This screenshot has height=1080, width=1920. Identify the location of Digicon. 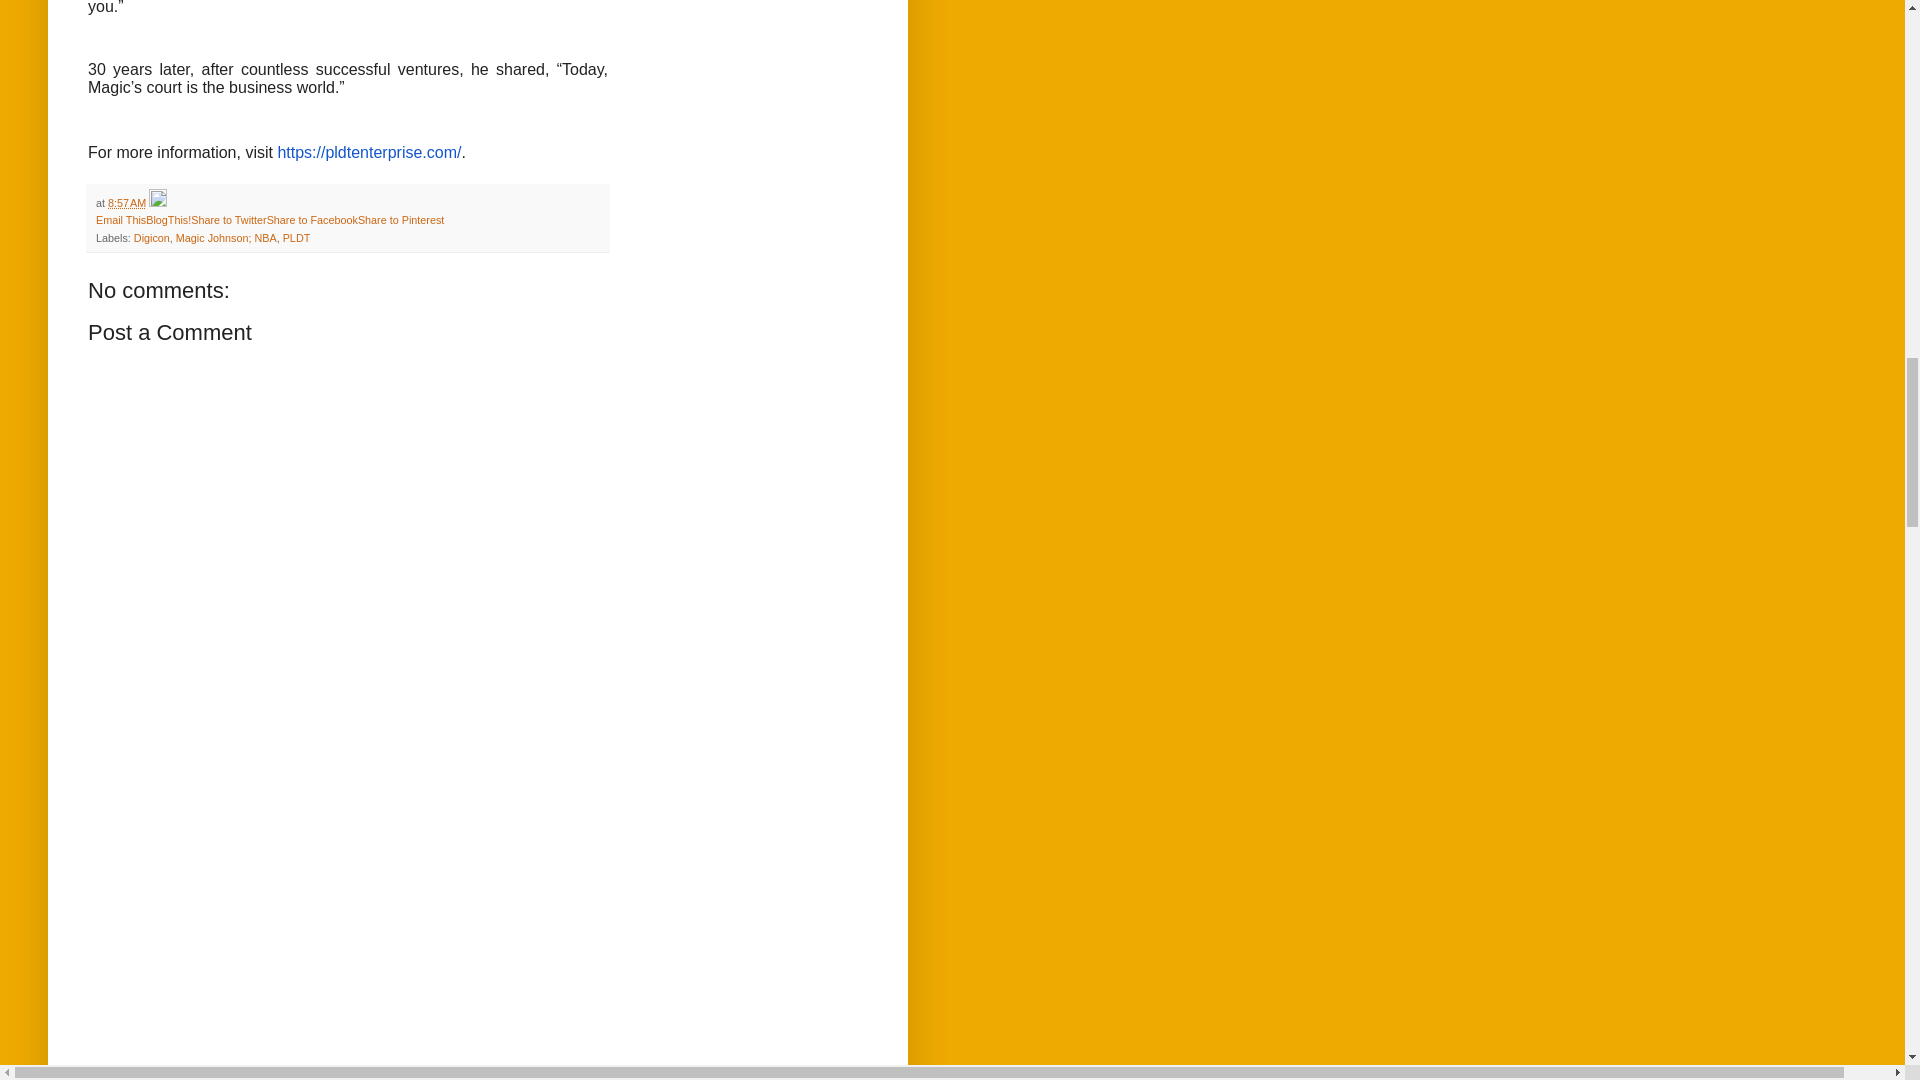
(152, 238).